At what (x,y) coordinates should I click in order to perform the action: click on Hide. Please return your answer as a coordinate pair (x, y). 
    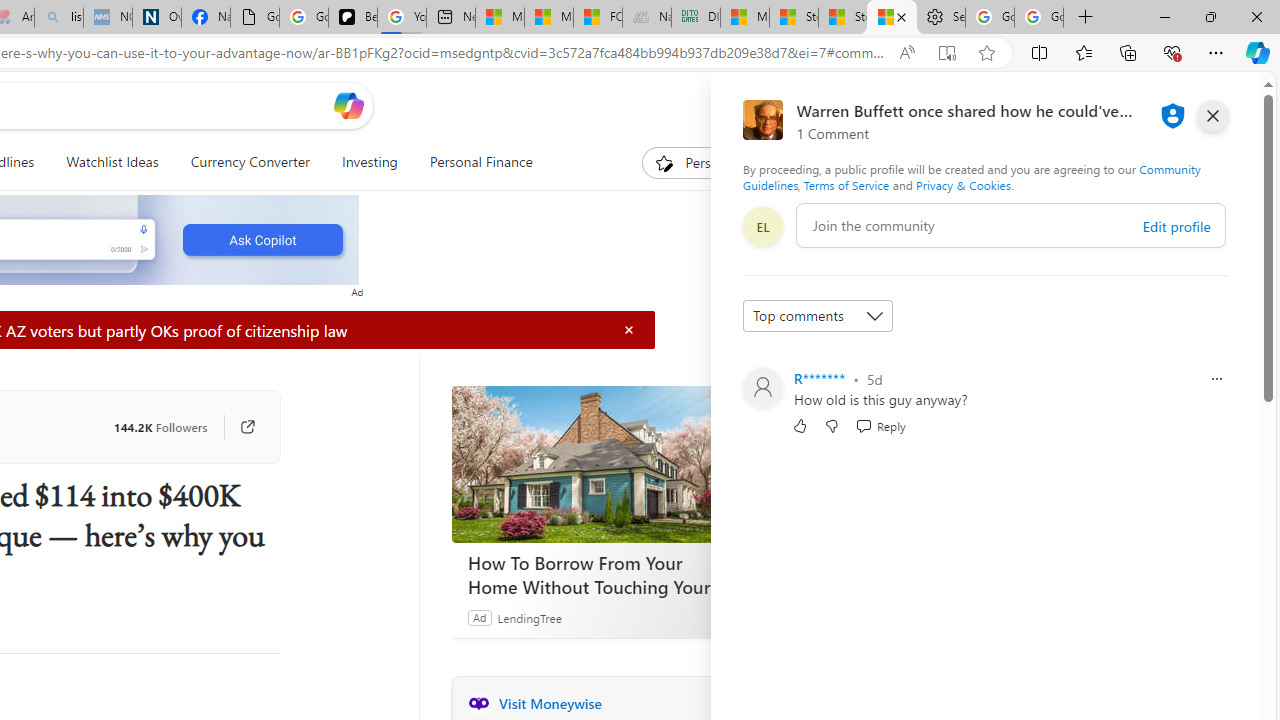
    Looking at the image, I should click on (629, 330).